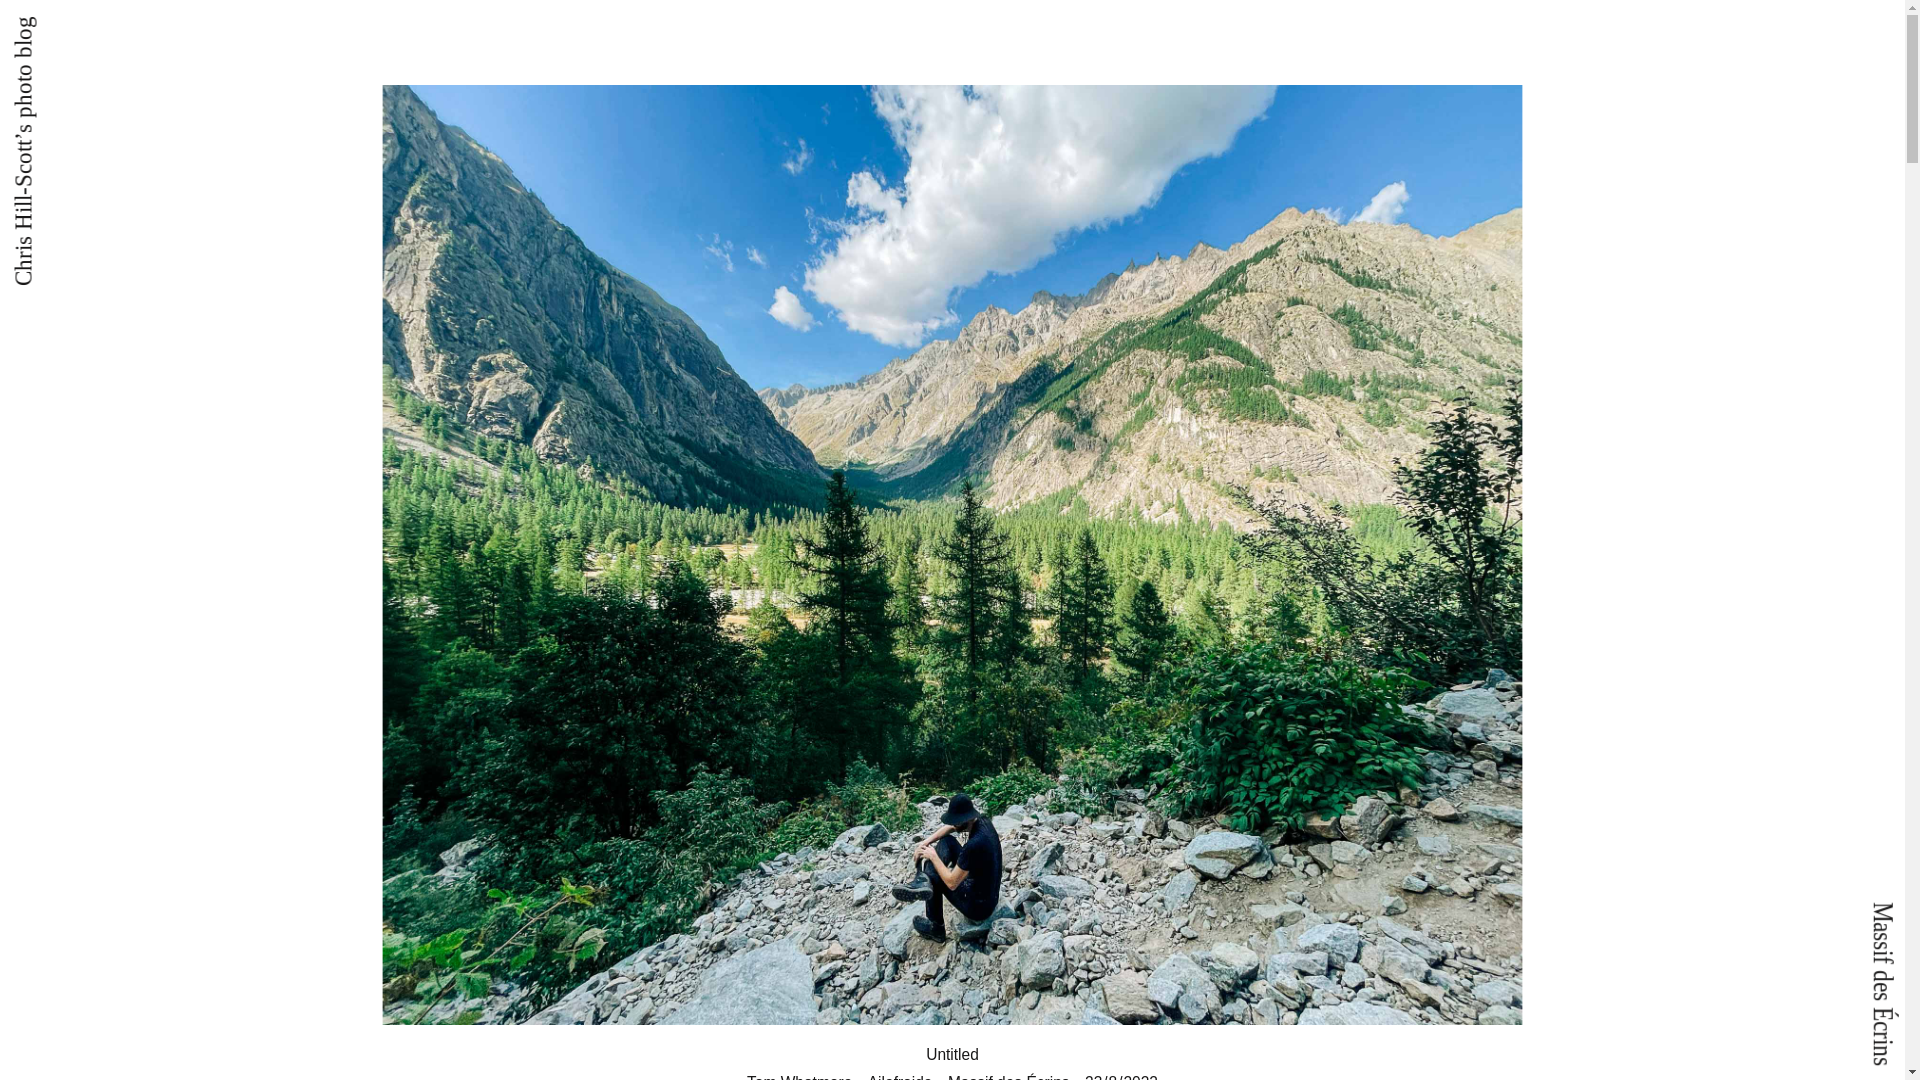 This screenshot has height=1080, width=1920. Describe the element at coordinates (952, 1054) in the screenshot. I see `Untitled` at that location.